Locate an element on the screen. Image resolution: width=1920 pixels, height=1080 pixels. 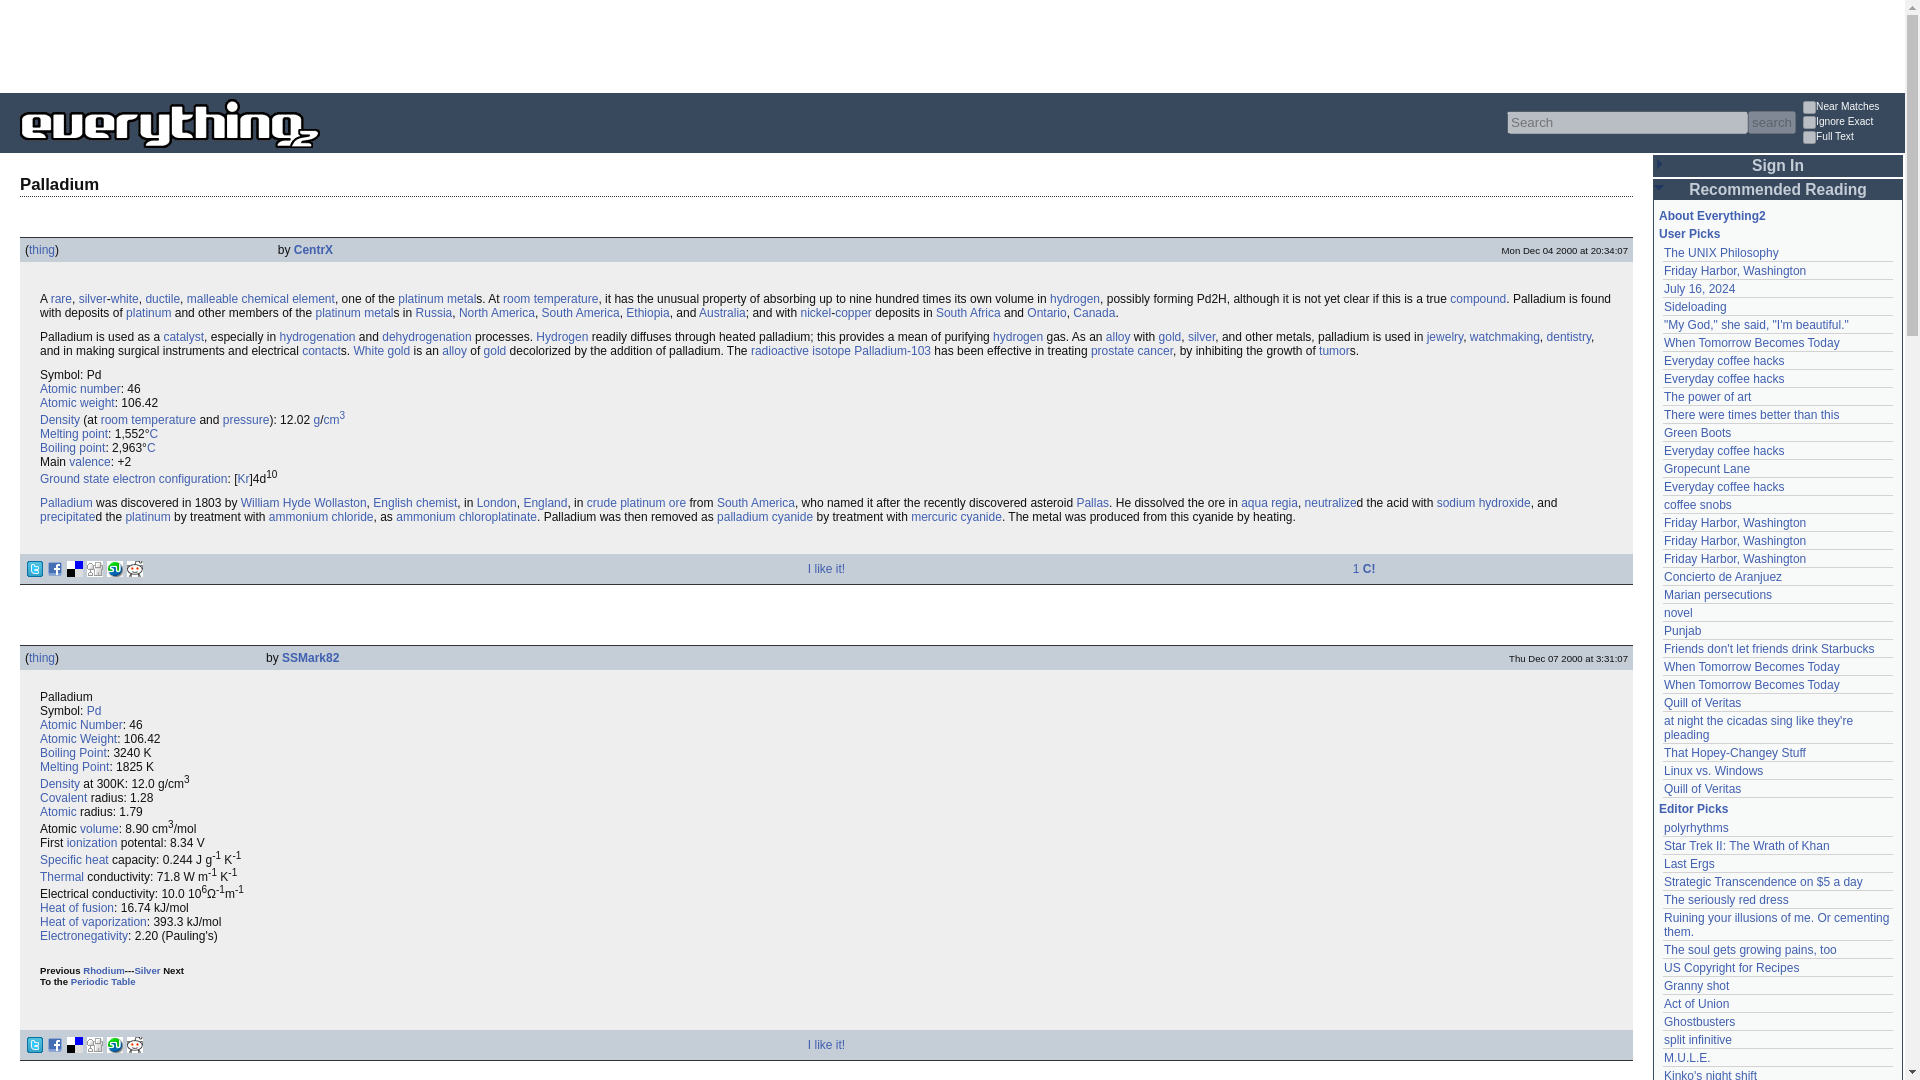
Ontario is located at coordinates (1046, 312).